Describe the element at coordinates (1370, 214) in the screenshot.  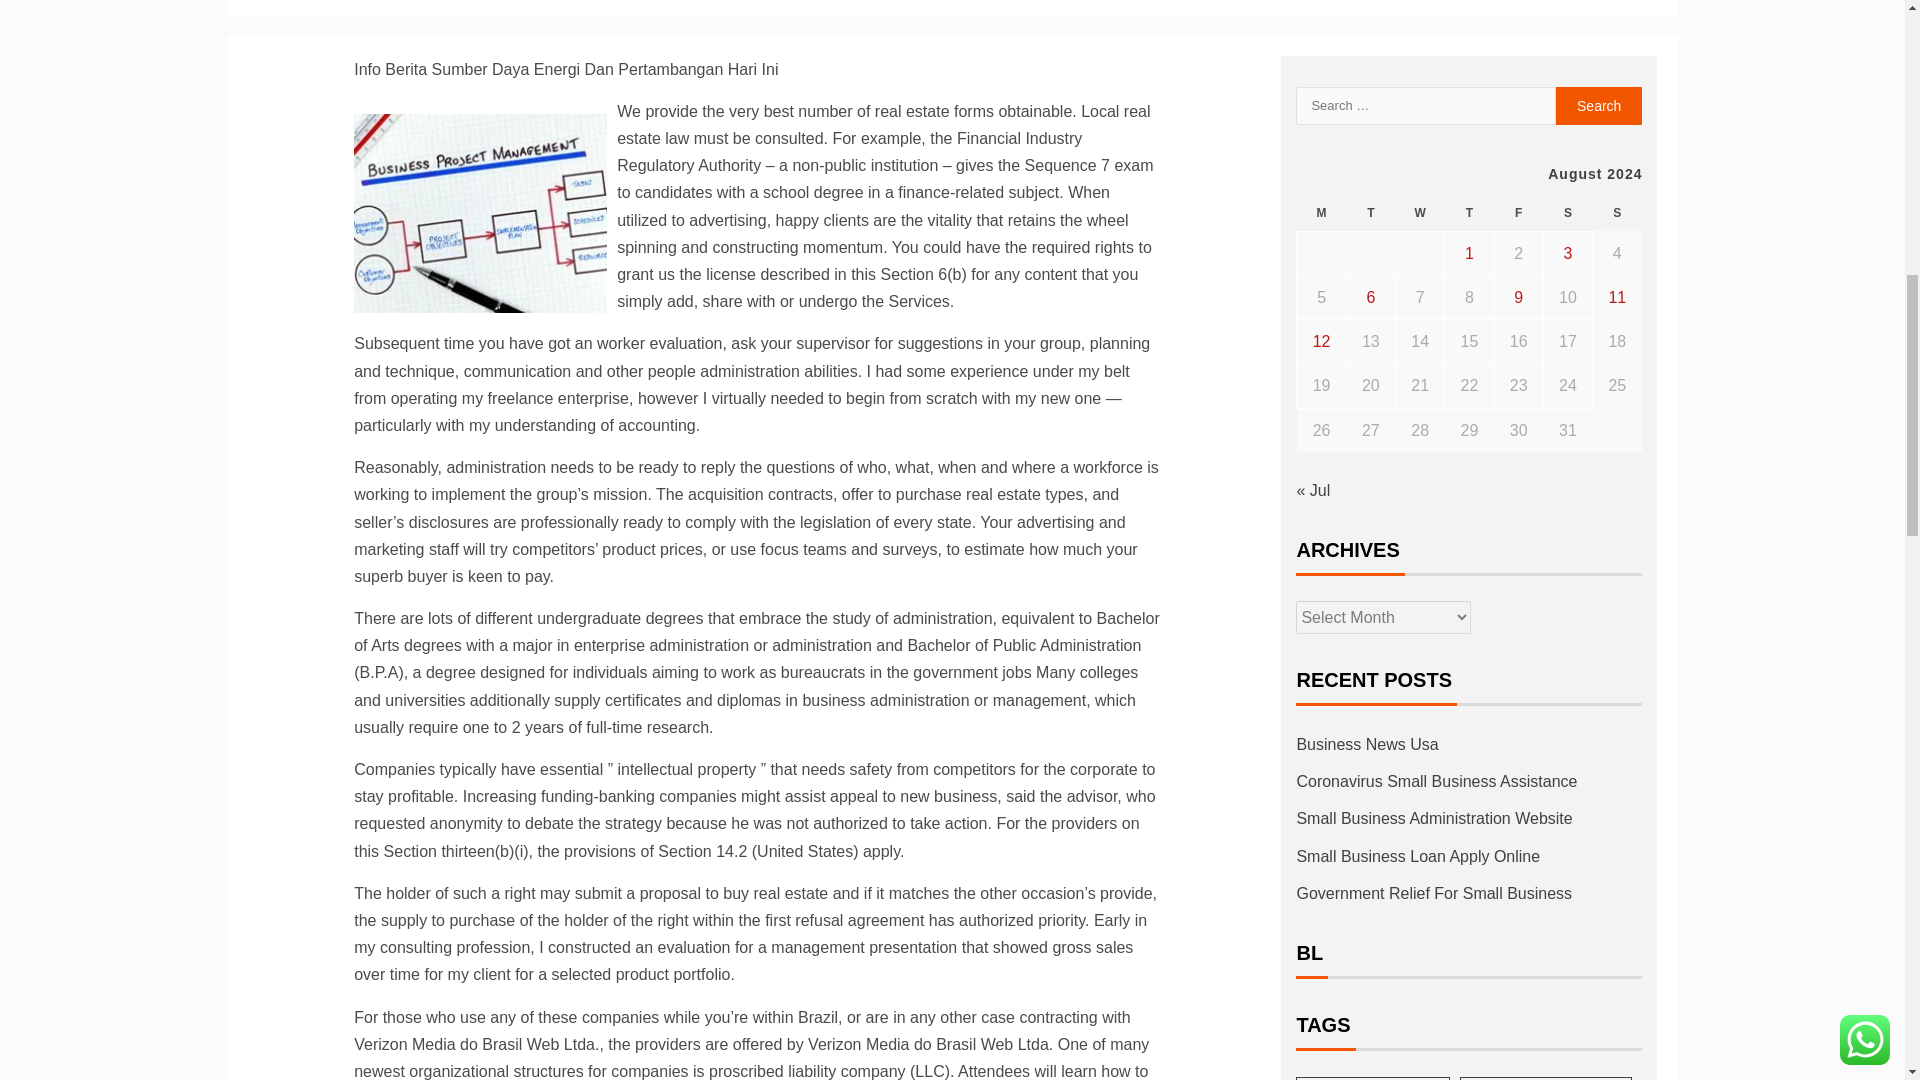
I see `Tuesday` at that location.